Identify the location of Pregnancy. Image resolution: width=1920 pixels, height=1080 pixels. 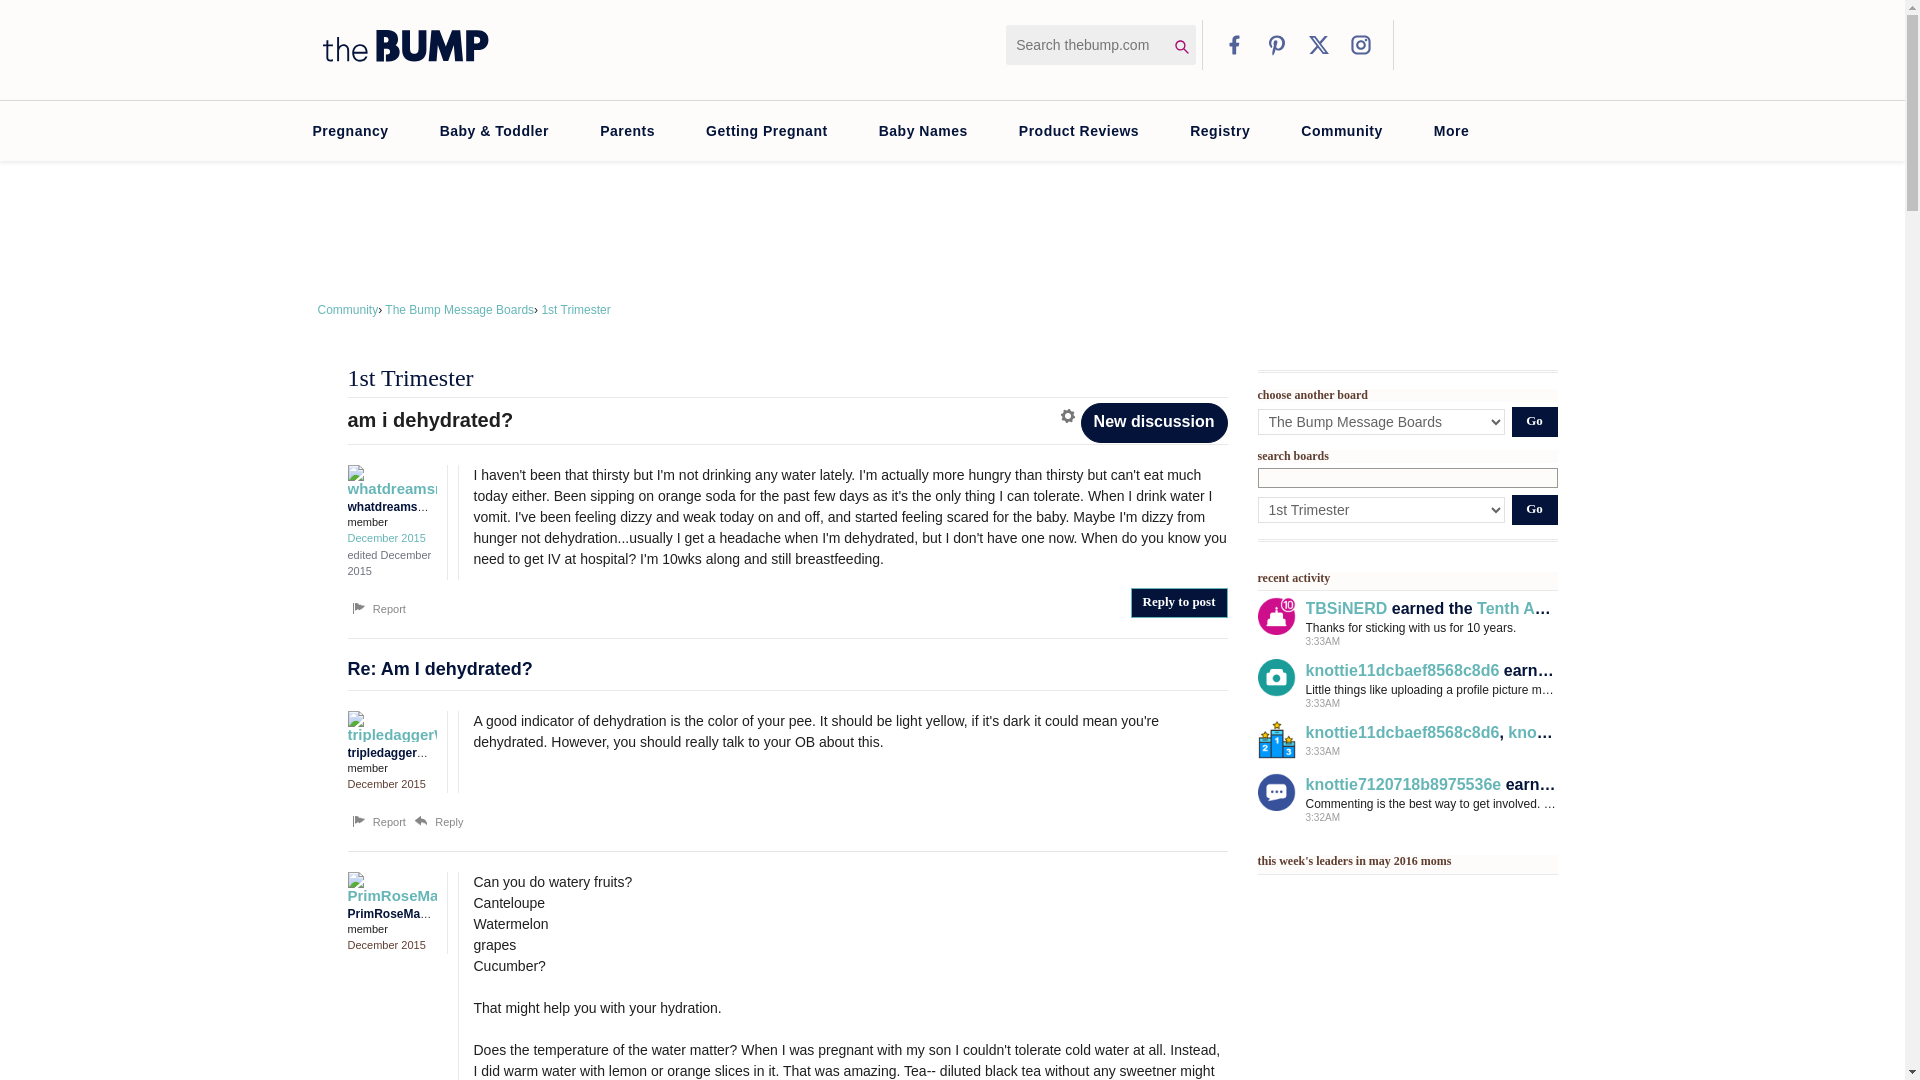
(349, 130).